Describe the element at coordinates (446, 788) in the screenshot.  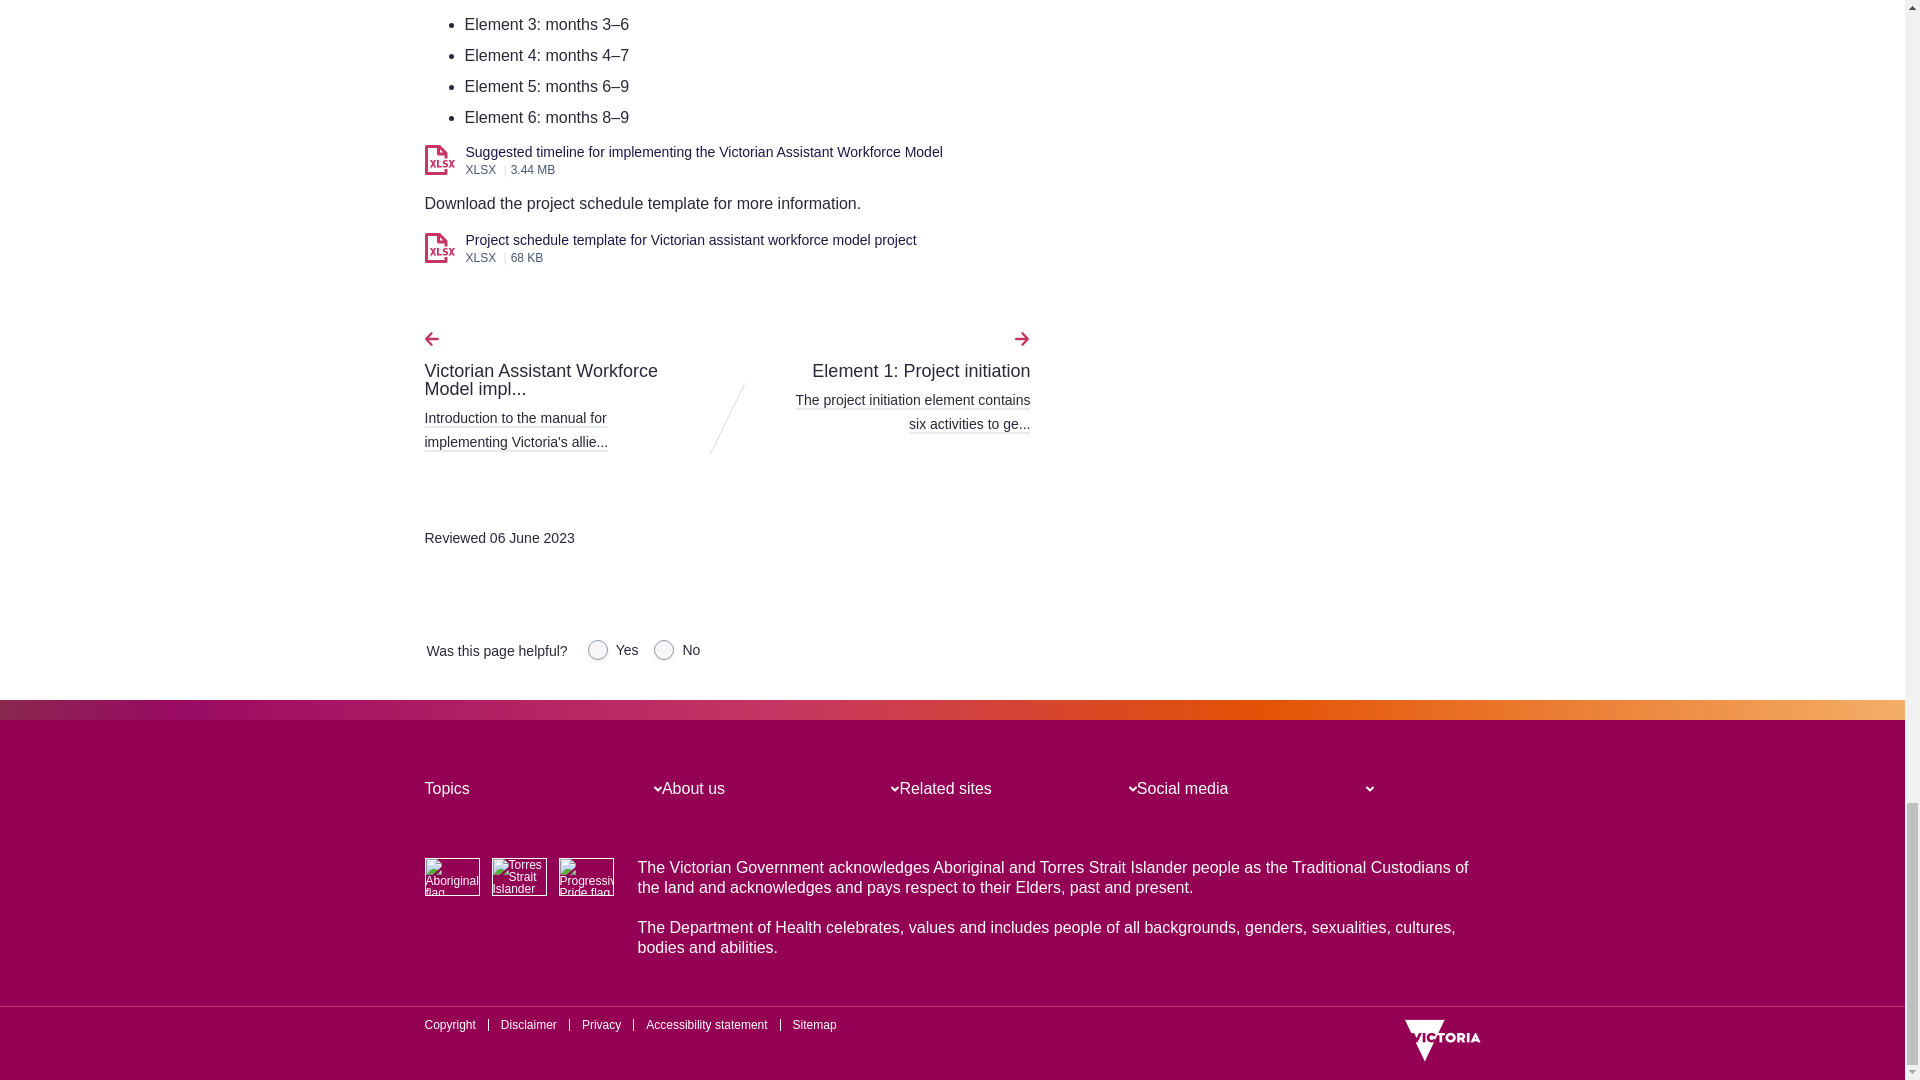
I see `Topics` at that location.